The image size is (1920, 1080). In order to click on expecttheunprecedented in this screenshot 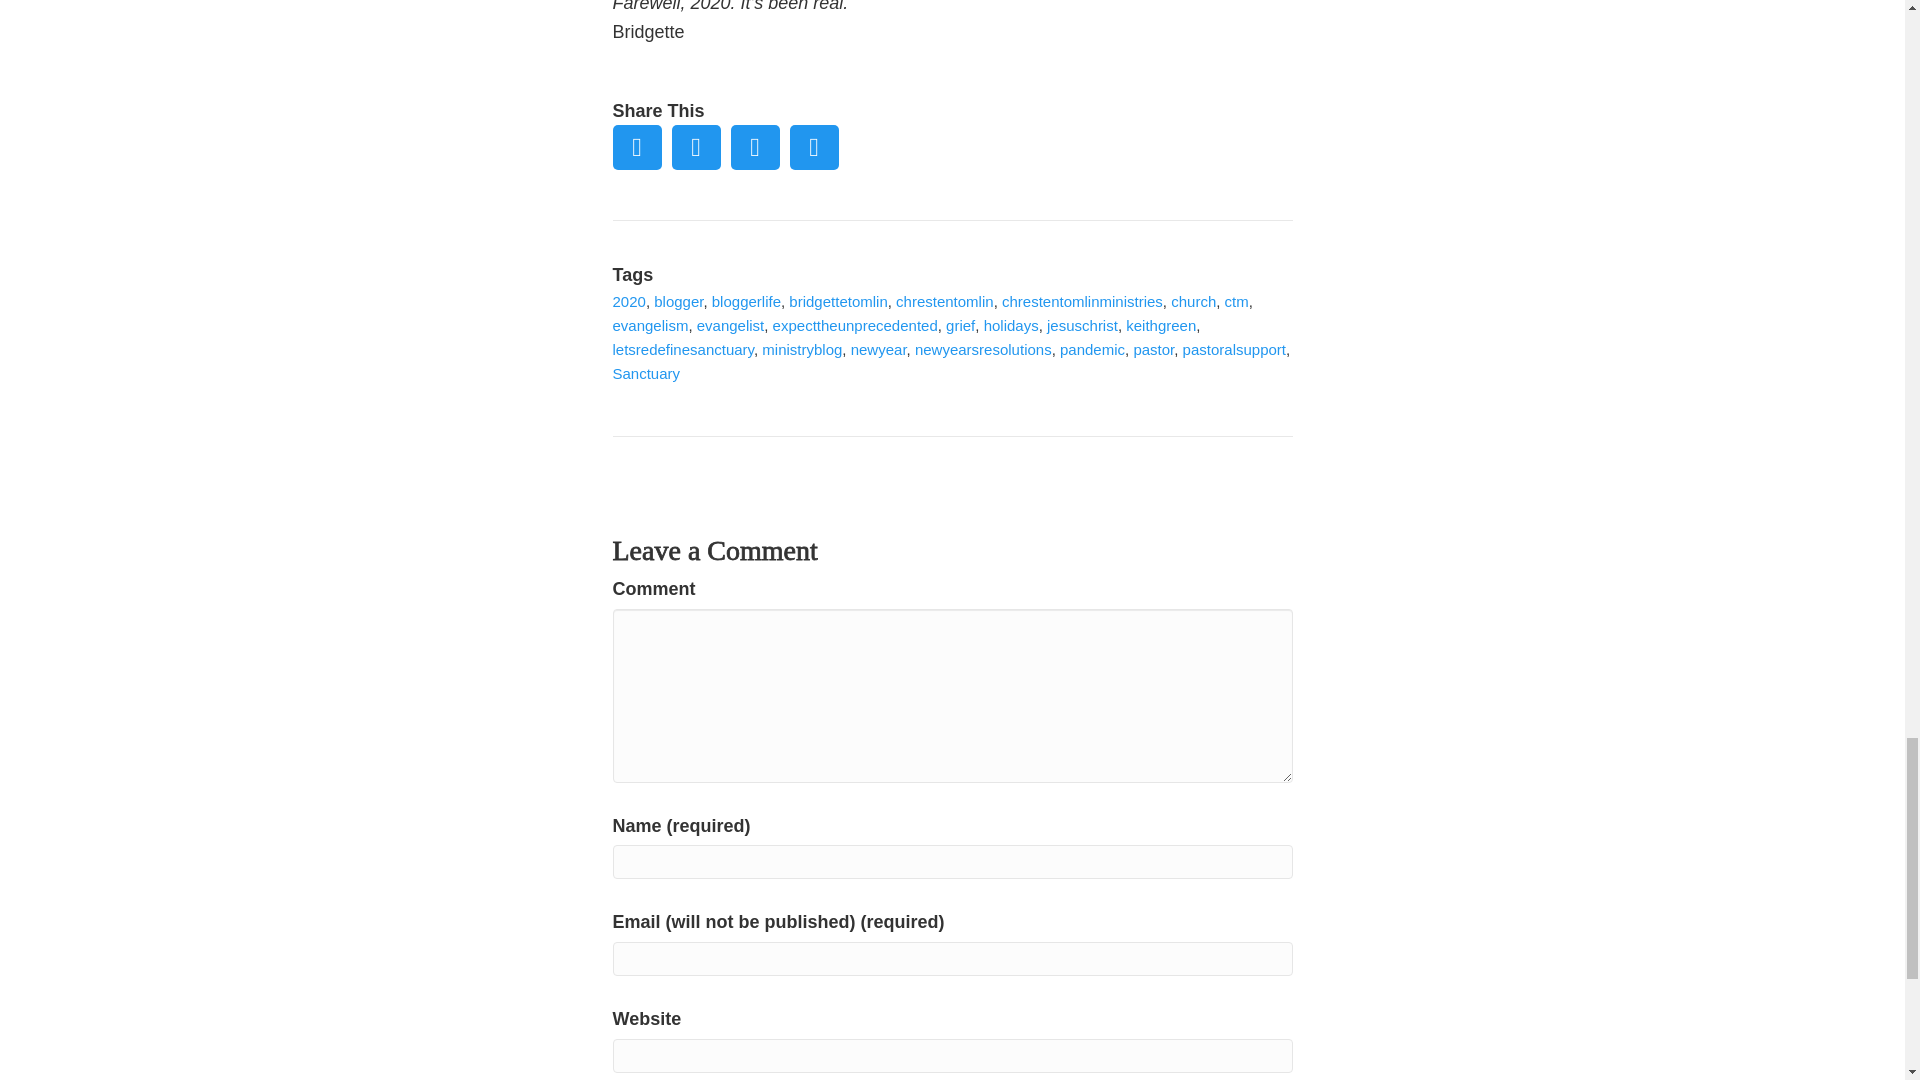, I will do `click(856, 325)`.